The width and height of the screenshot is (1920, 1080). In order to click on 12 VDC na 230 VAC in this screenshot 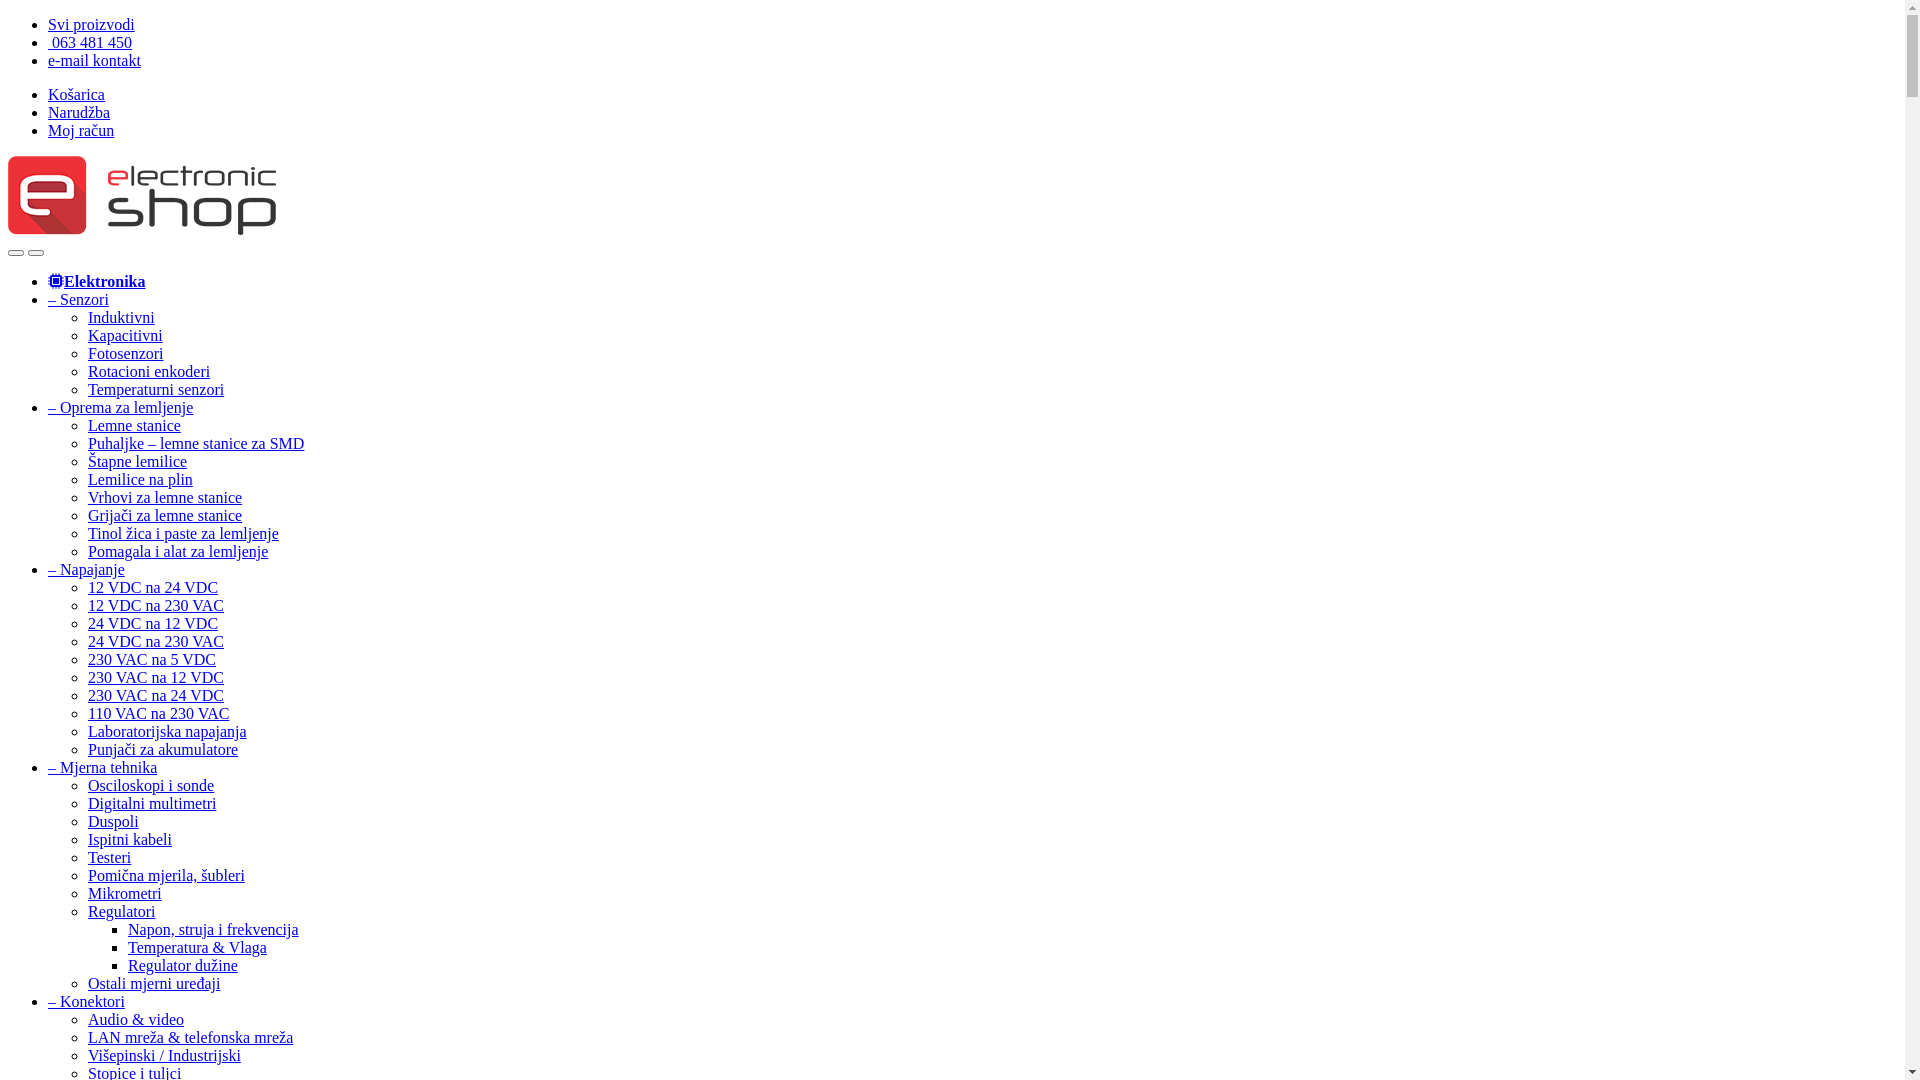, I will do `click(156, 606)`.